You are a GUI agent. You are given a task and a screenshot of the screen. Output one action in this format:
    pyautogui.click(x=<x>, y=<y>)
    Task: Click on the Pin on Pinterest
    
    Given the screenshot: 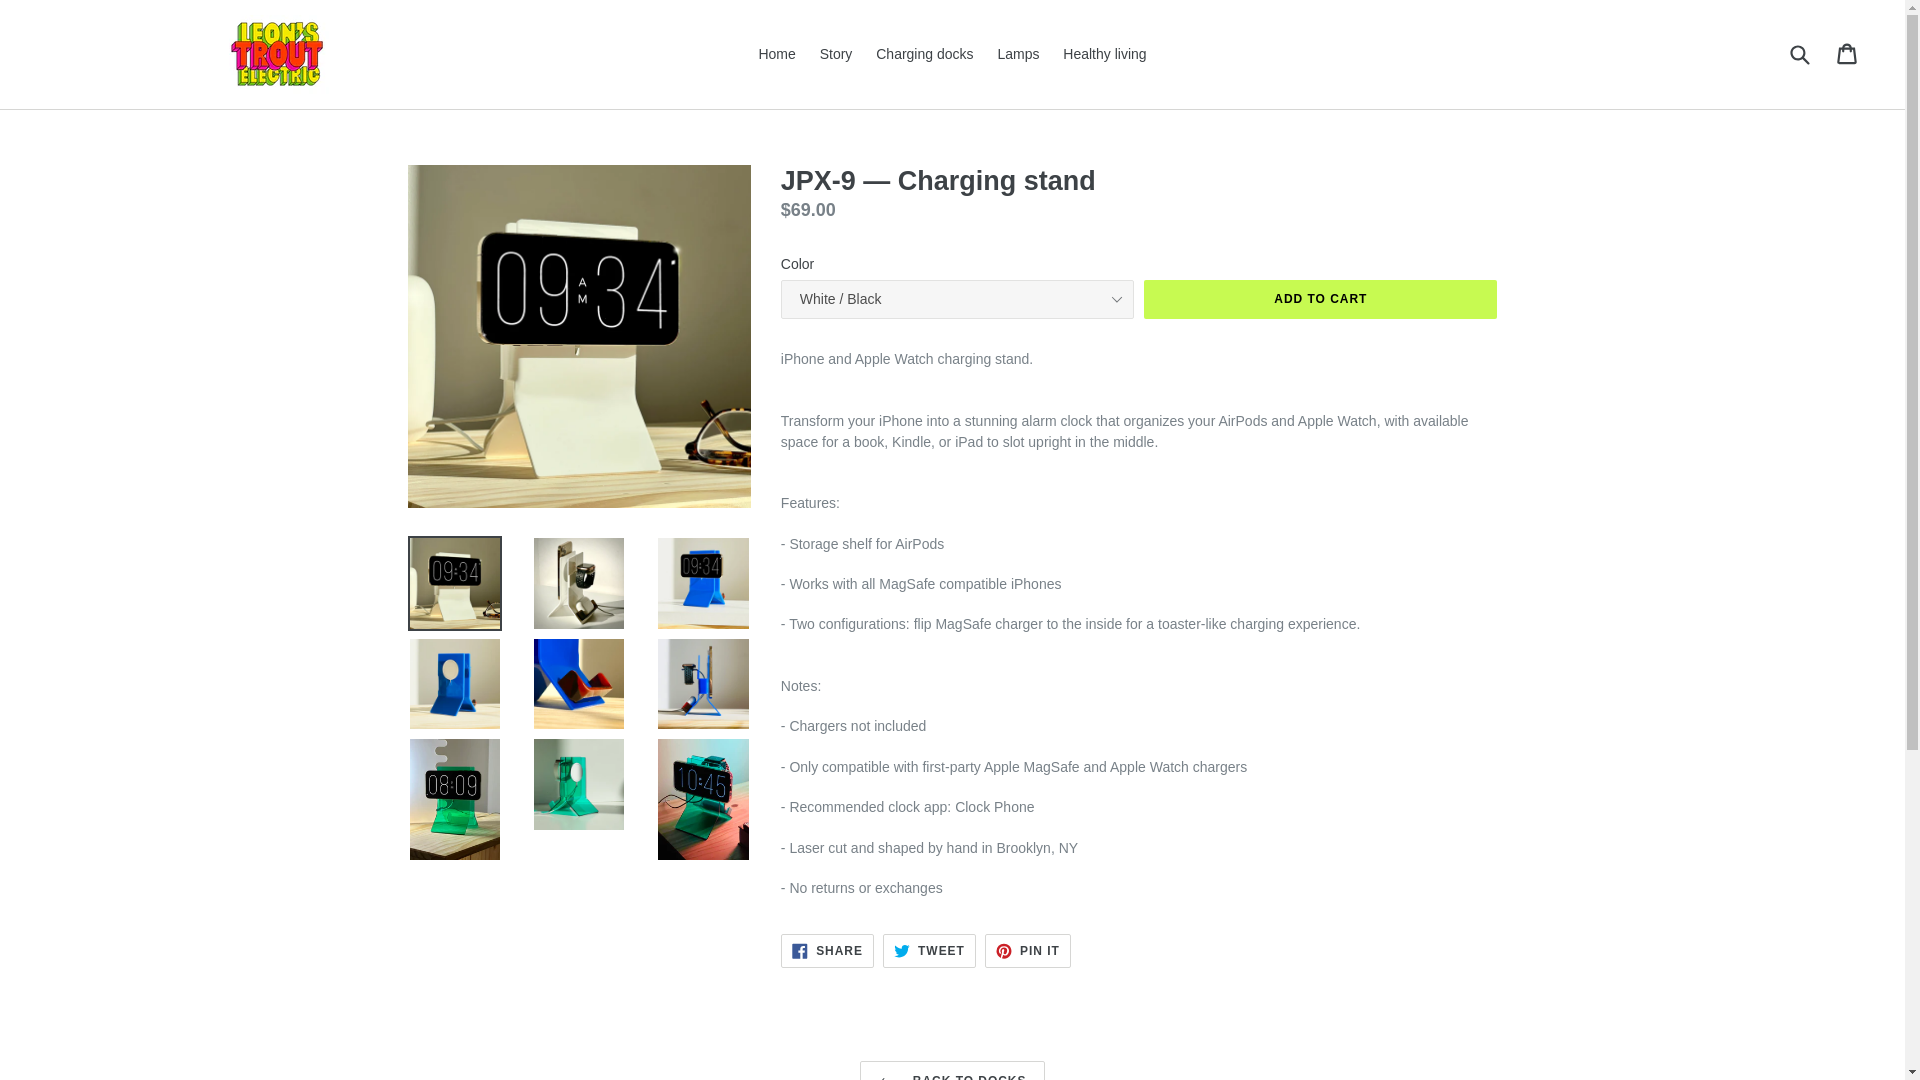 What is the action you would take?
    pyautogui.click(x=1848, y=54)
    